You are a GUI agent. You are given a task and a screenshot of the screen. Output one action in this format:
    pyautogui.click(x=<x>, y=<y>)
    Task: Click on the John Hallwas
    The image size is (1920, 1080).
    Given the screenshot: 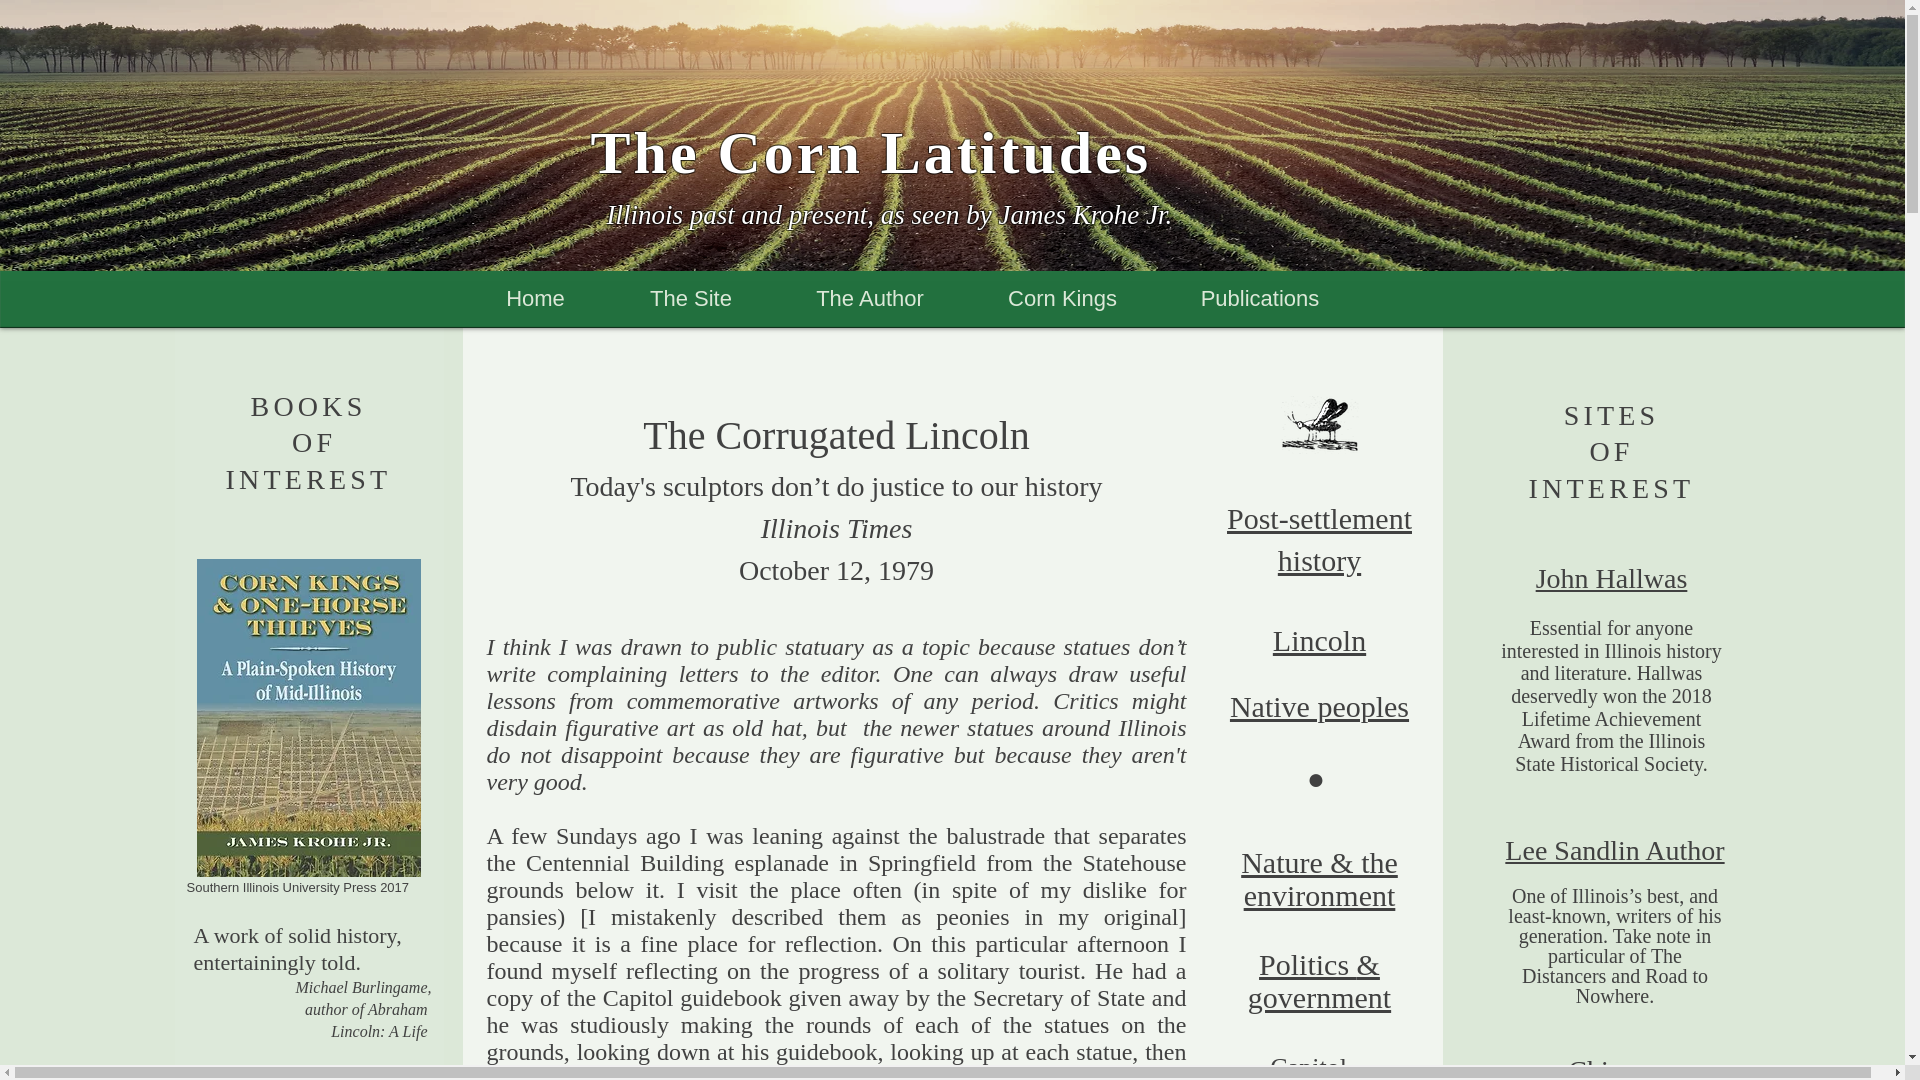 What is the action you would take?
    pyautogui.click(x=1612, y=578)
    